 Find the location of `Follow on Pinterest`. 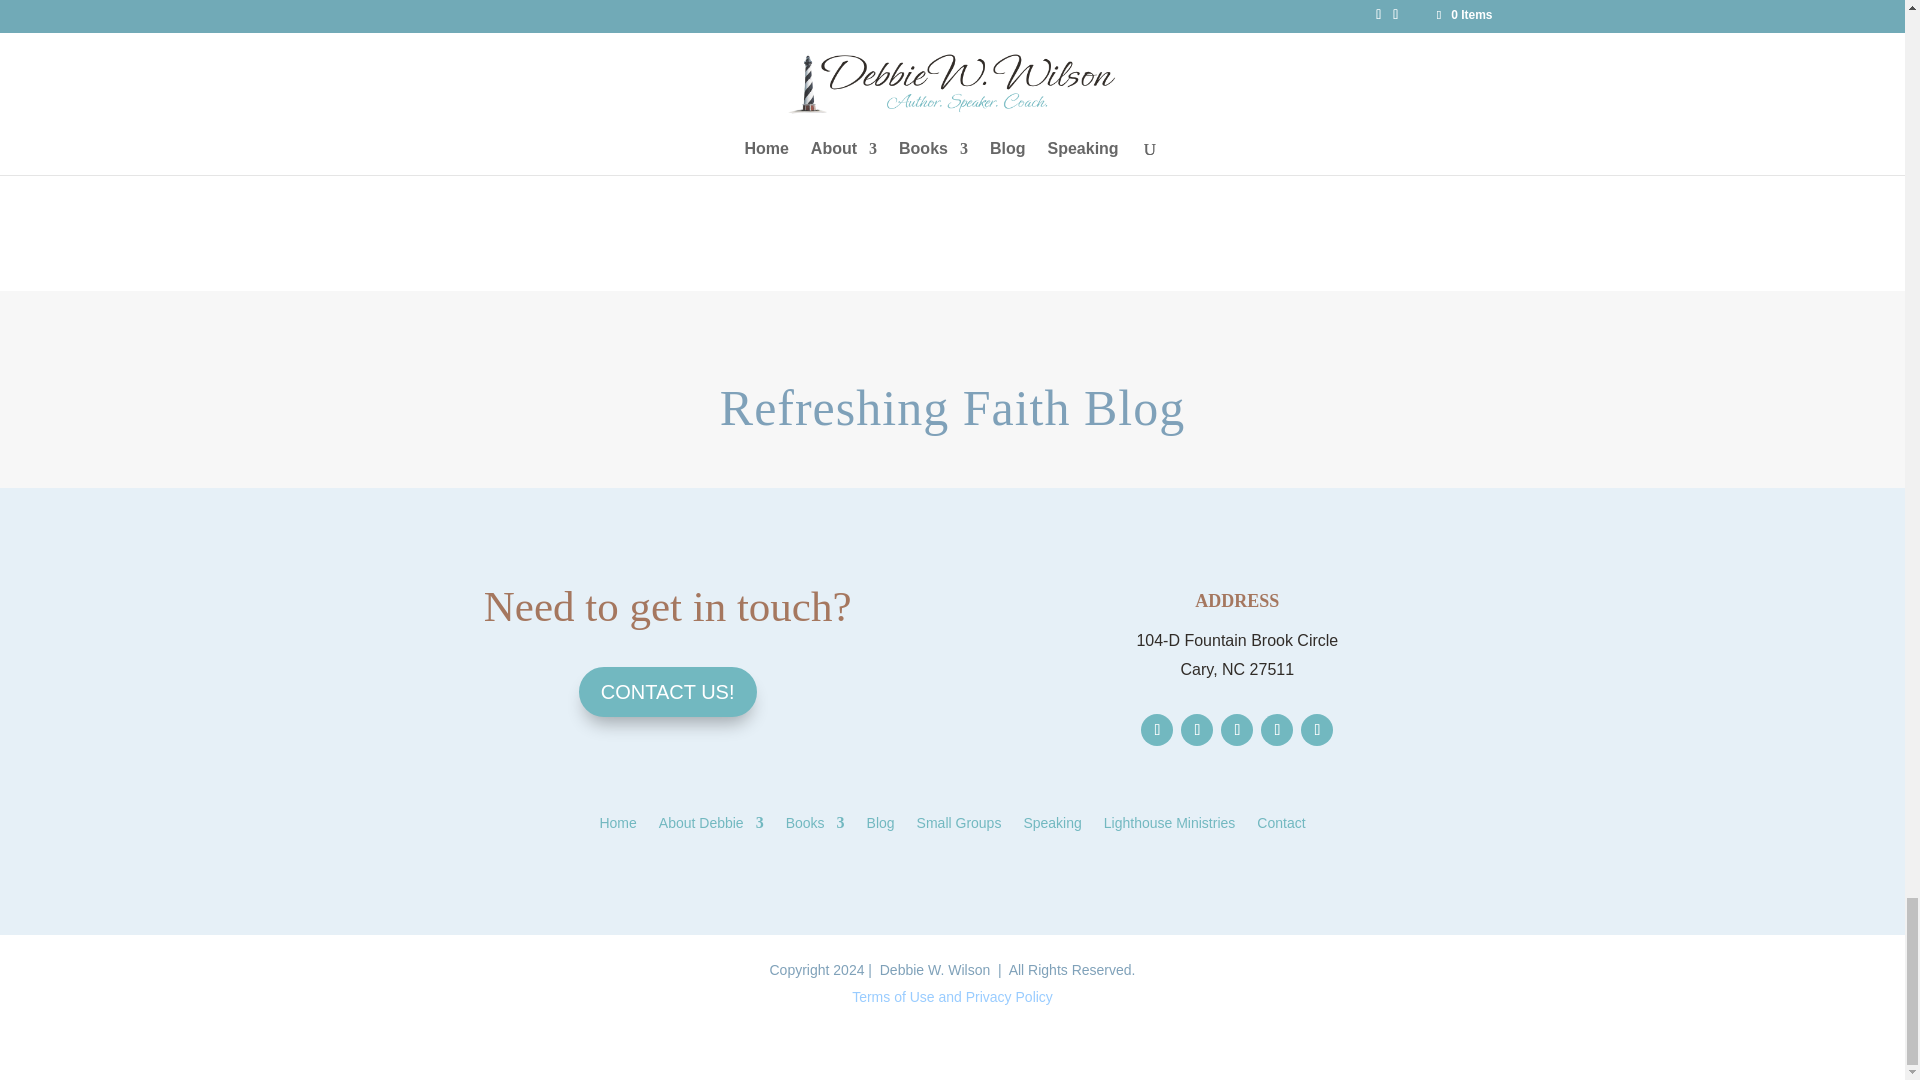

Follow on Pinterest is located at coordinates (1276, 730).